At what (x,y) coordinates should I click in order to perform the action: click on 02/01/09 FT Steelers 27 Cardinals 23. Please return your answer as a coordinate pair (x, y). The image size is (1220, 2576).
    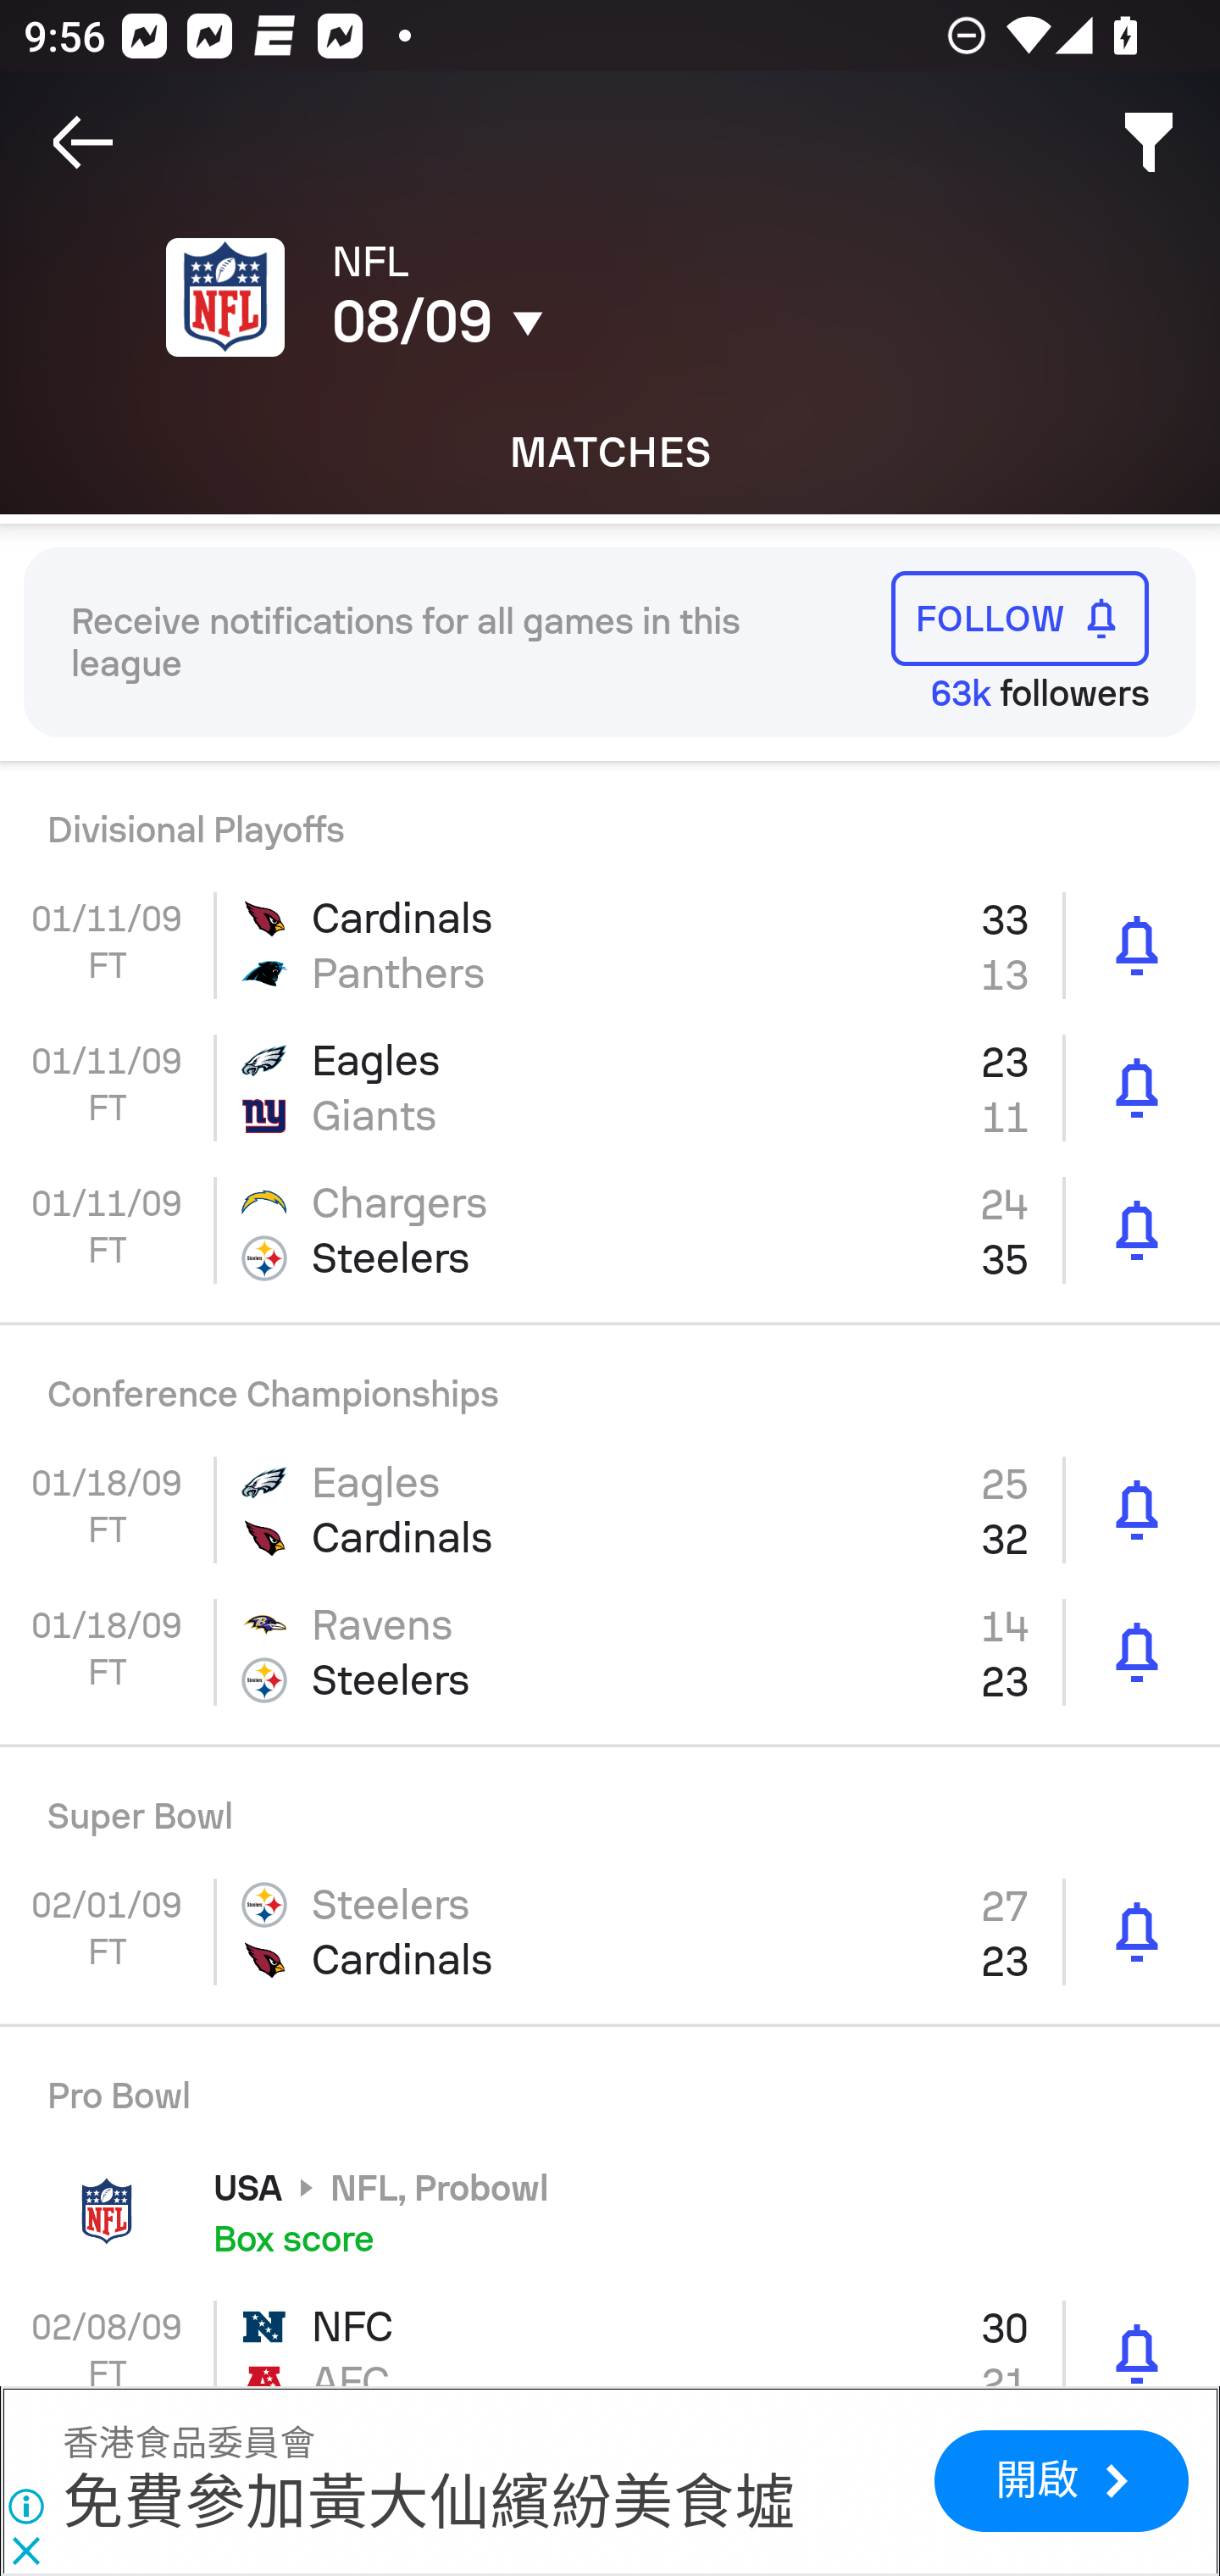
    Looking at the image, I should click on (610, 1932).